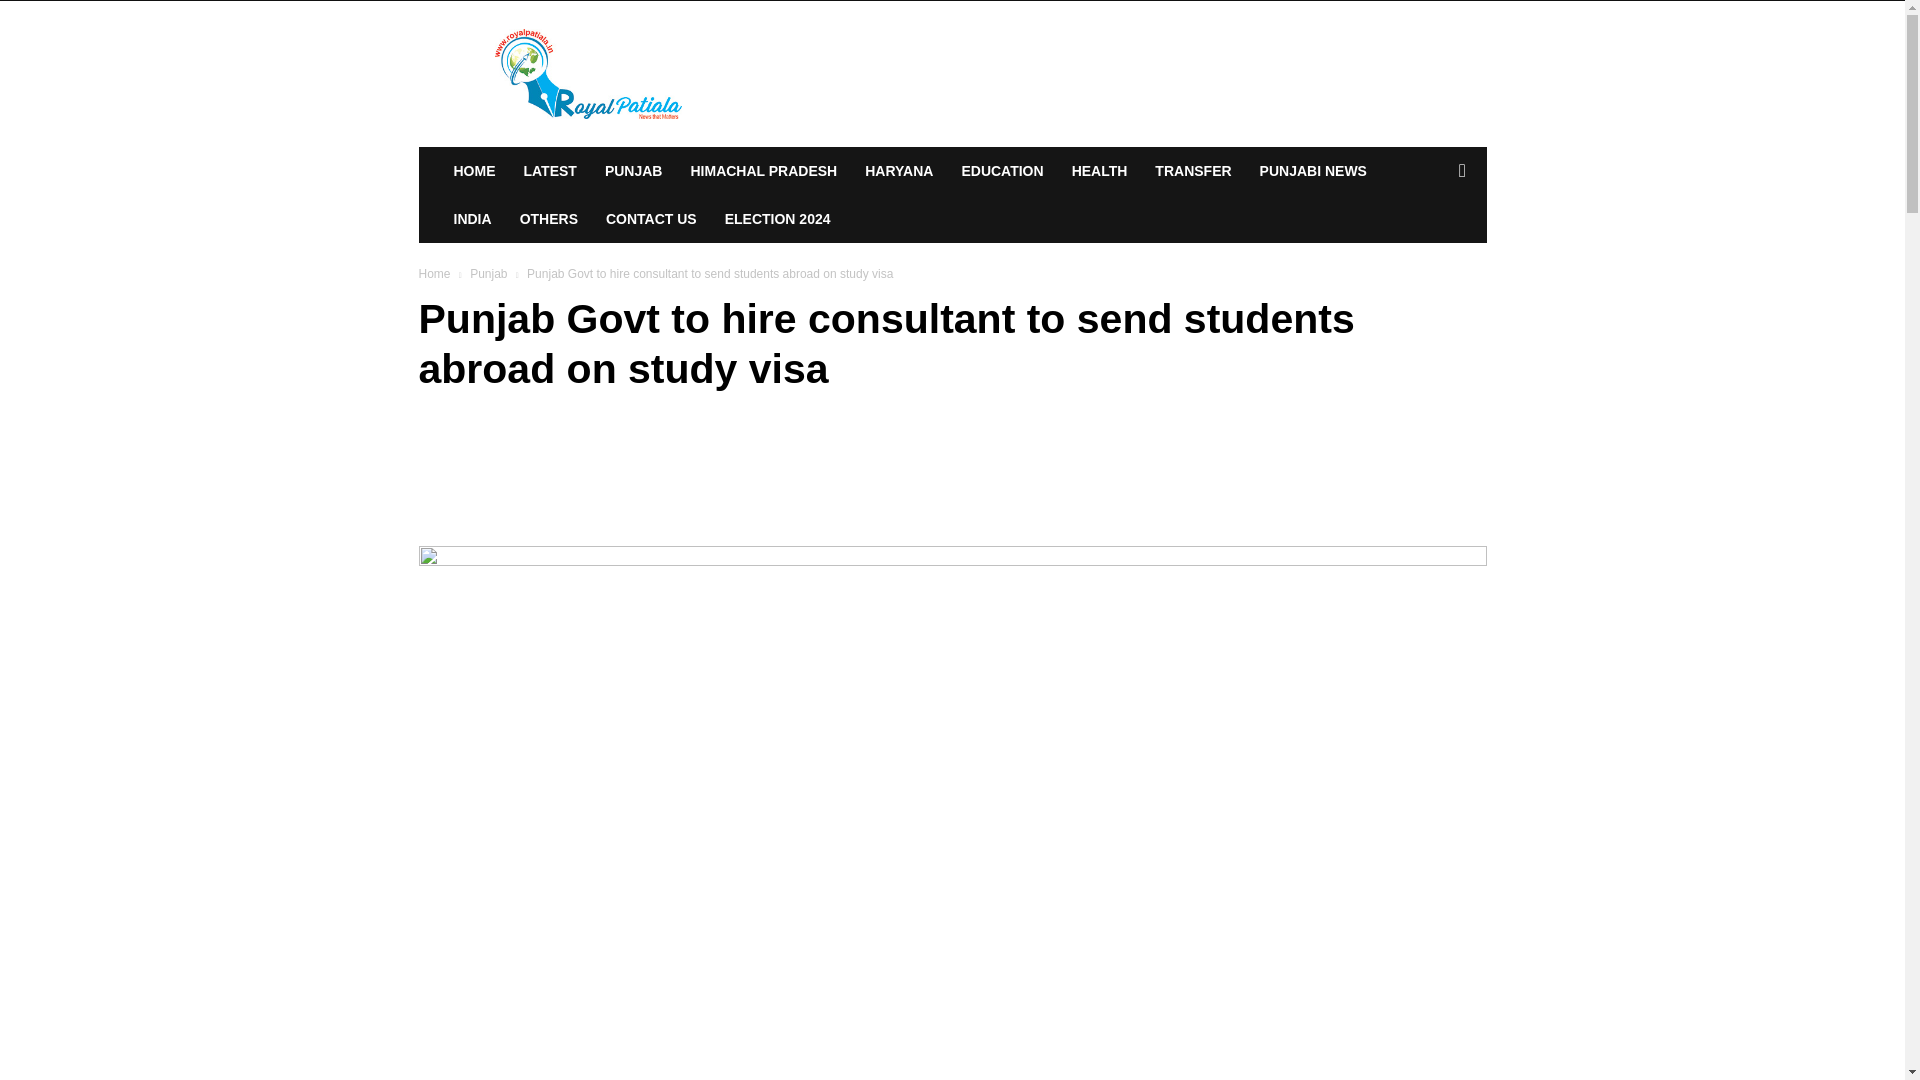 The width and height of the screenshot is (1920, 1080). Describe the element at coordinates (548, 219) in the screenshot. I see `OTHERS` at that location.